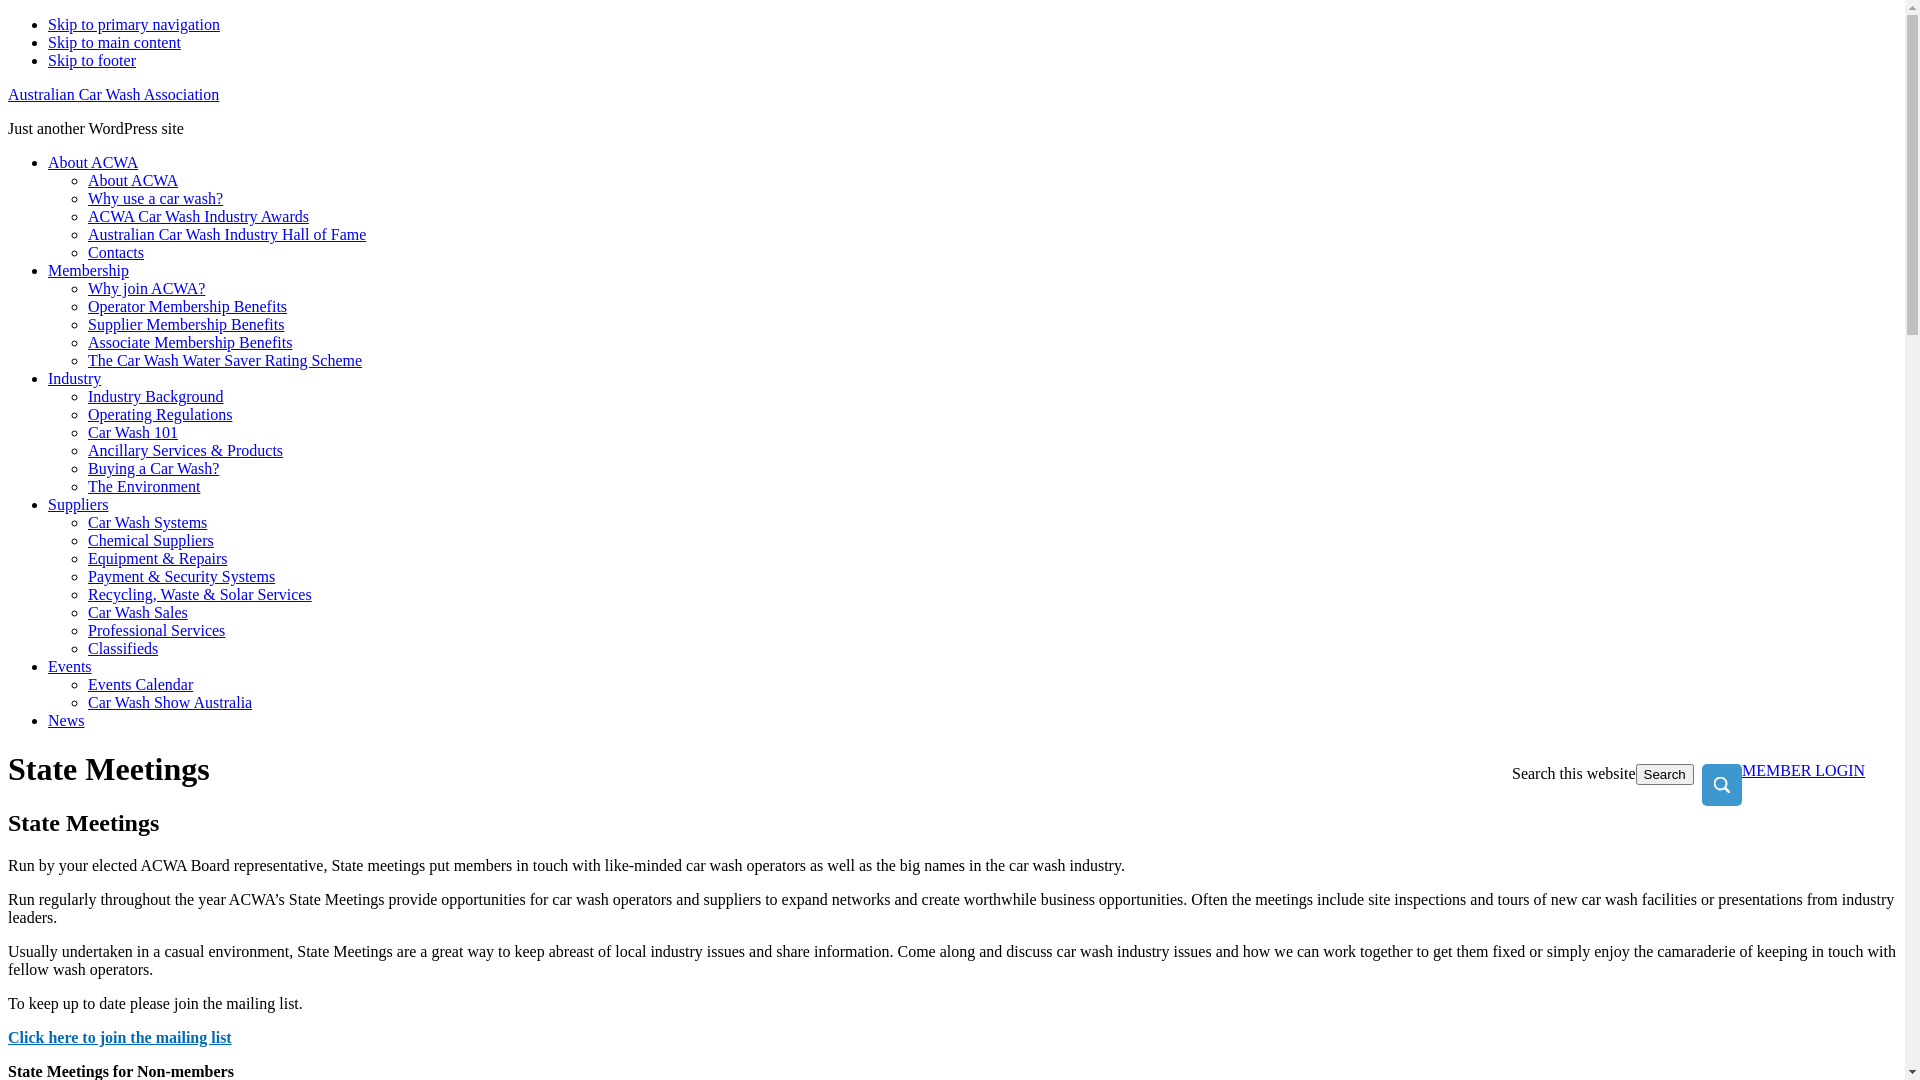  I want to click on Skip to primary navigation, so click(134, 24).